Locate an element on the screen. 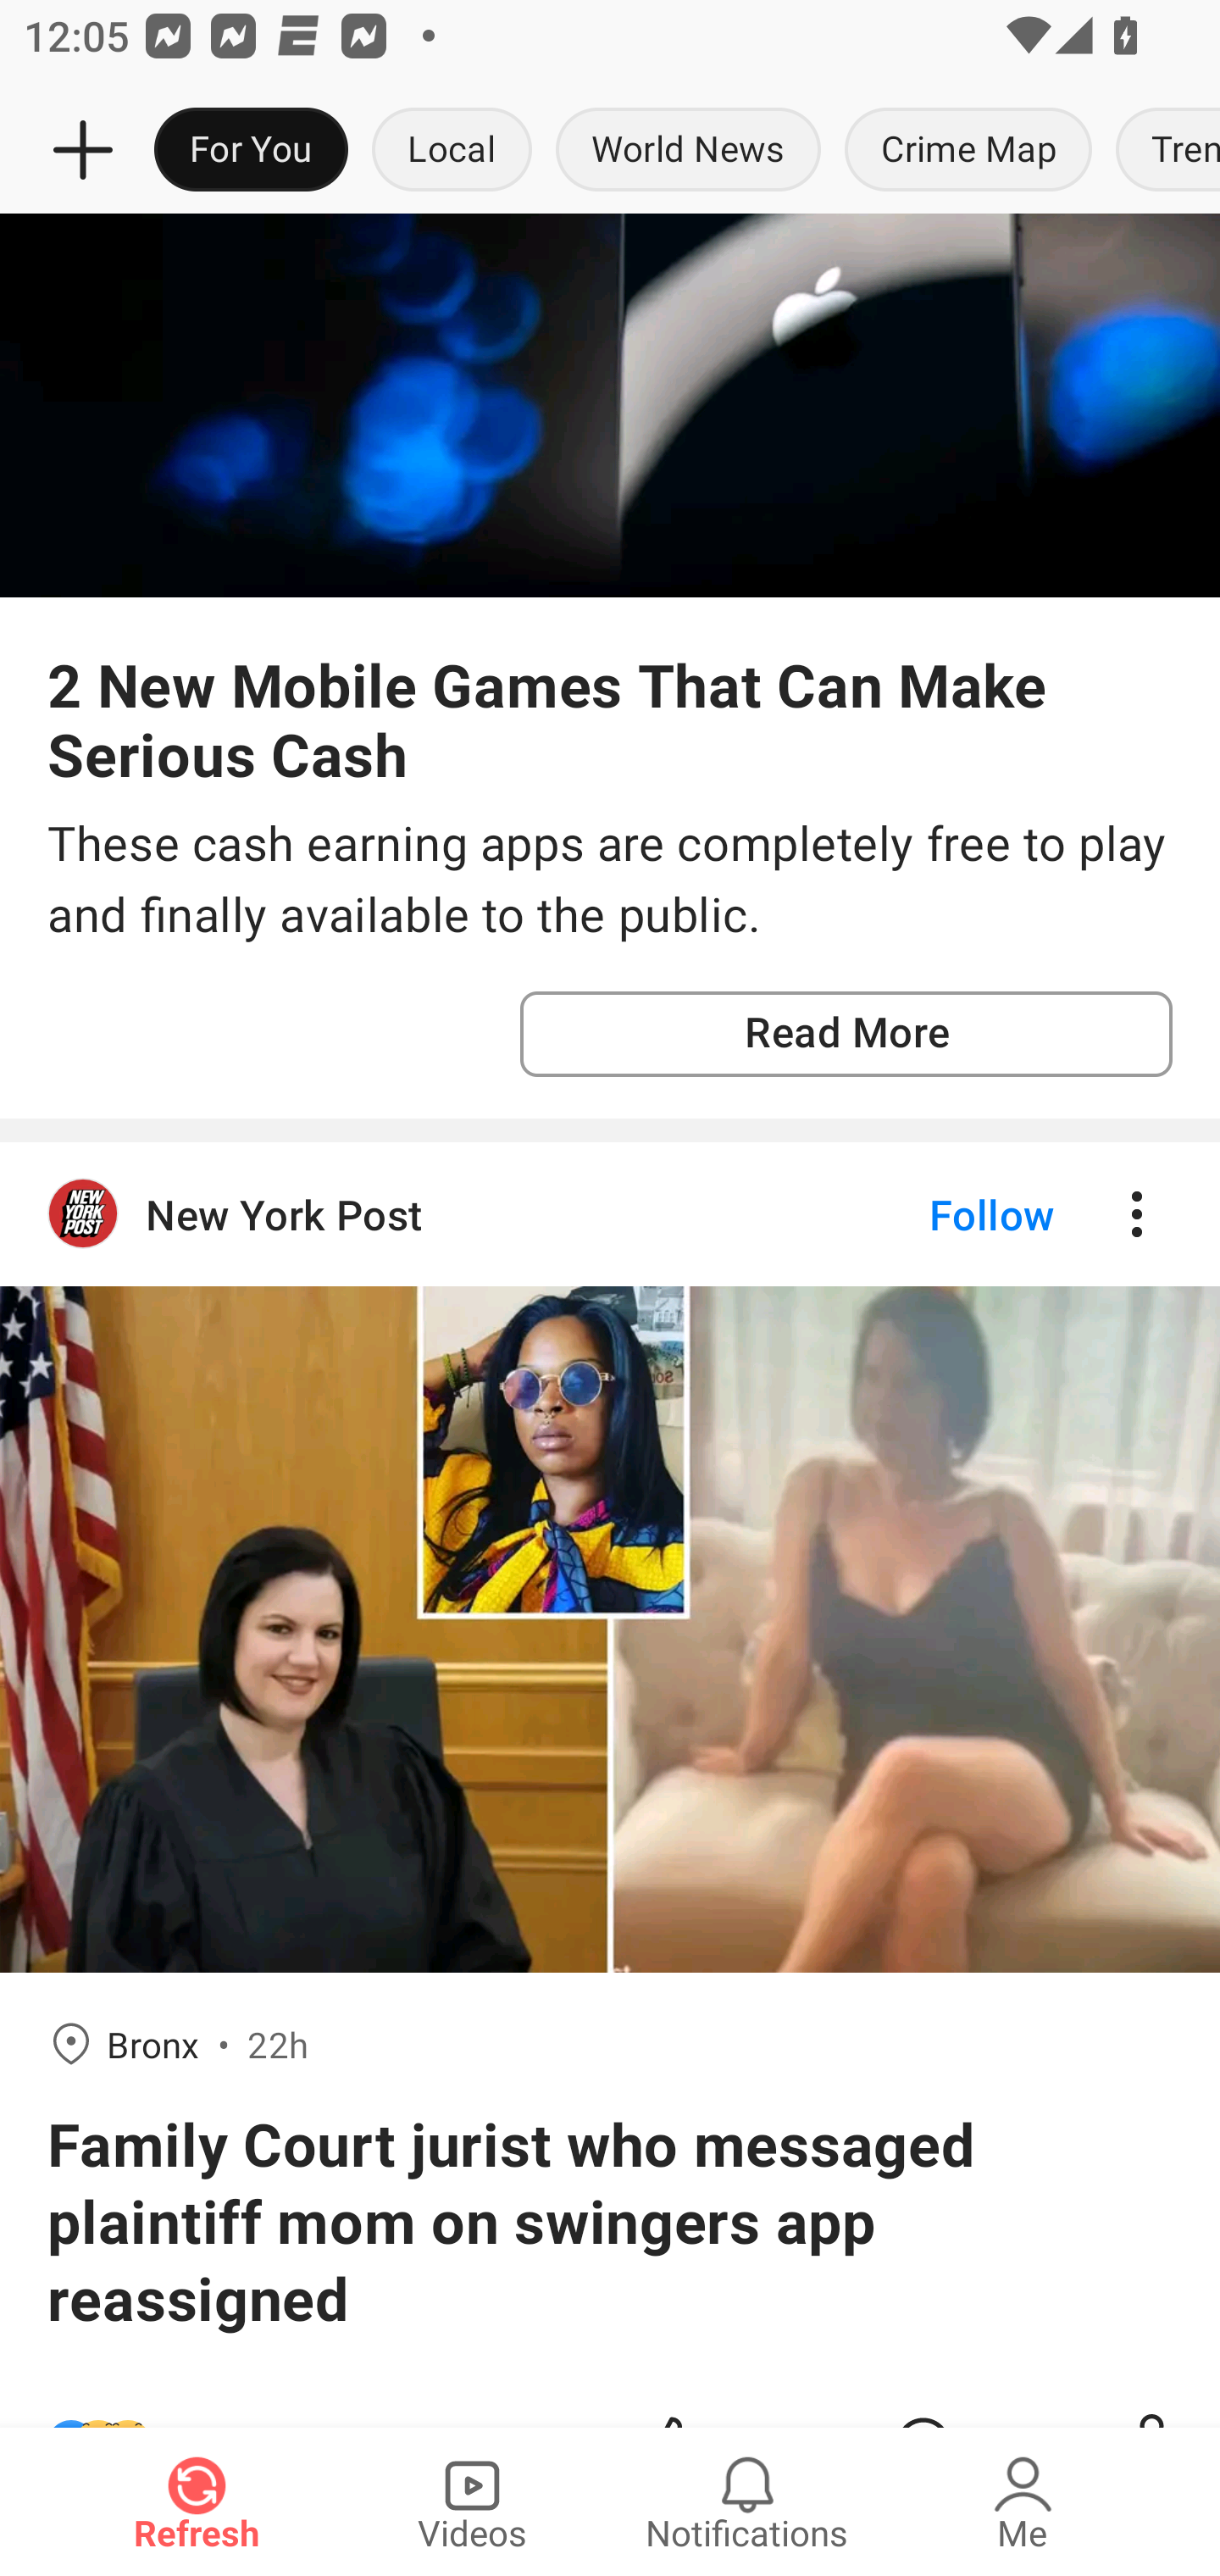  World News is located at coordinates (688, 151).